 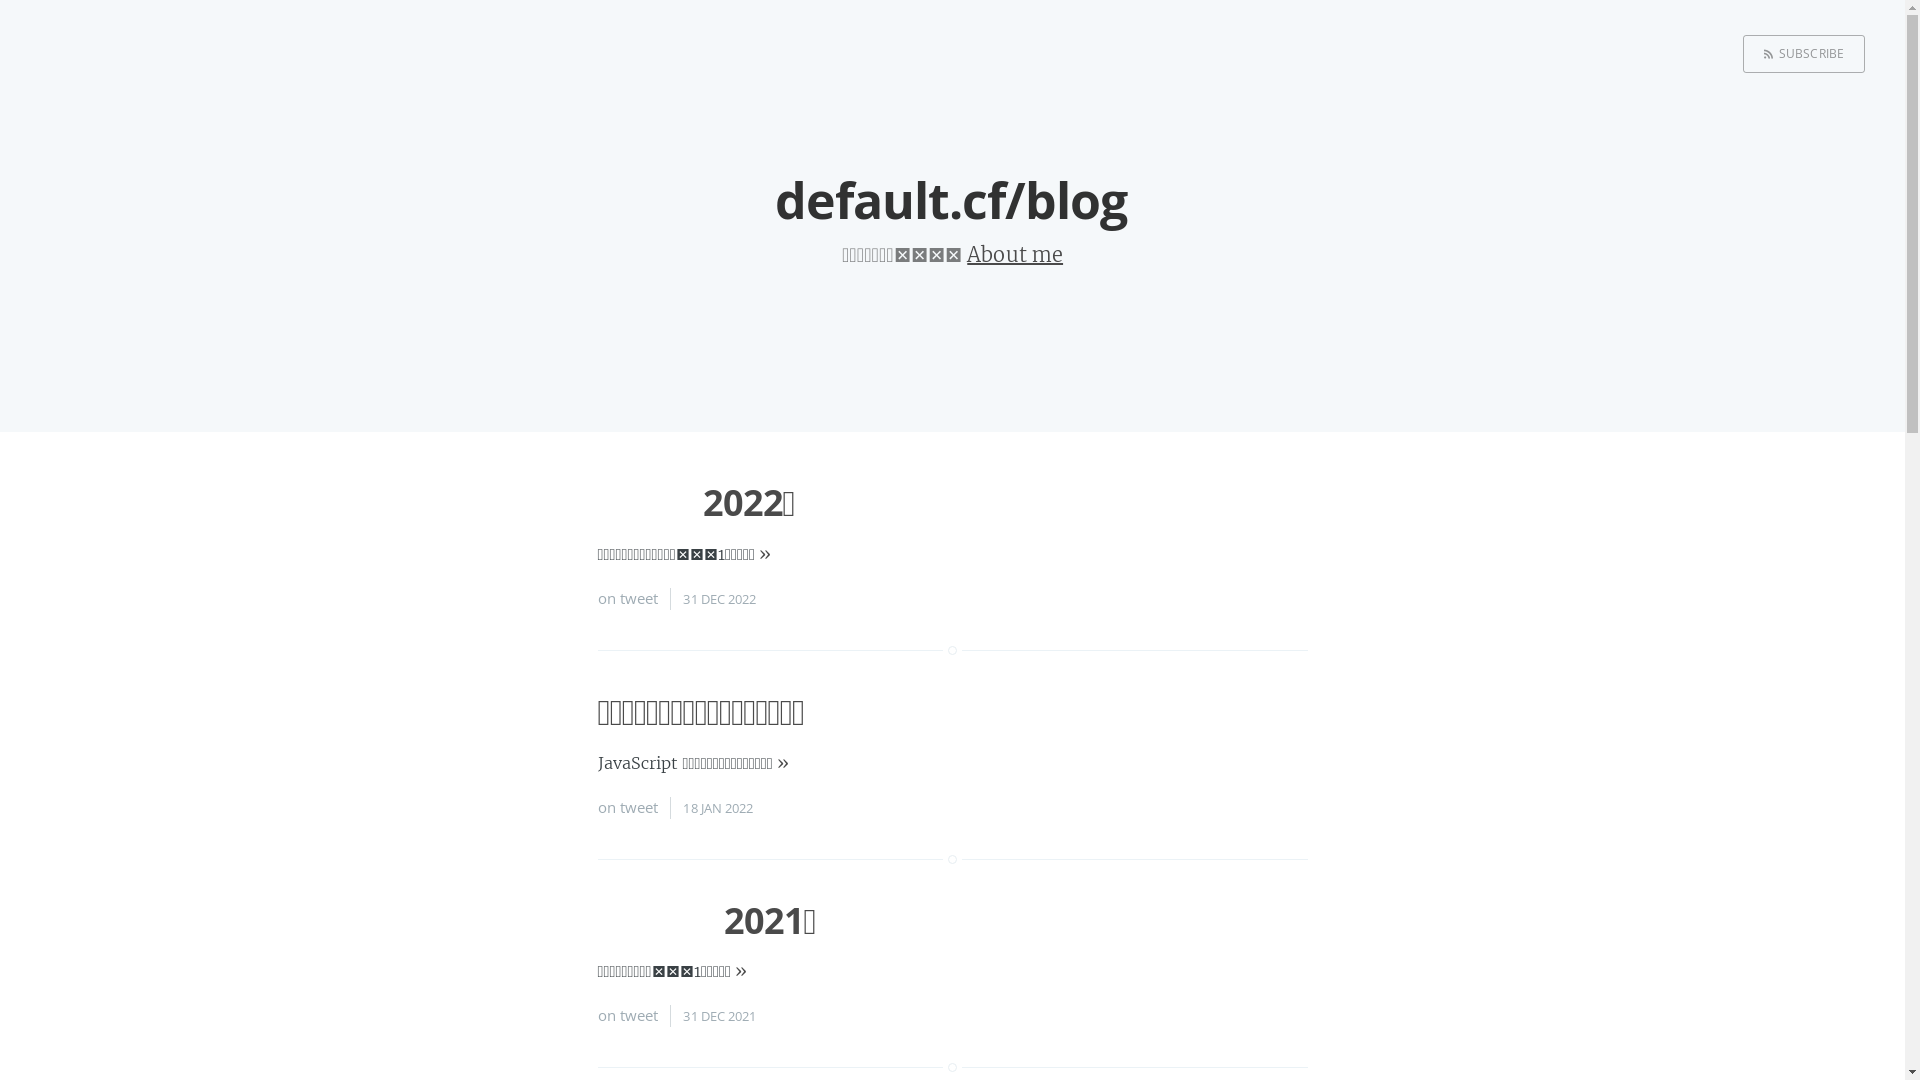 What do you see at coordinates (1015, 254) in the screenshot?
I see `About me` at bounding box center [1015, 254].